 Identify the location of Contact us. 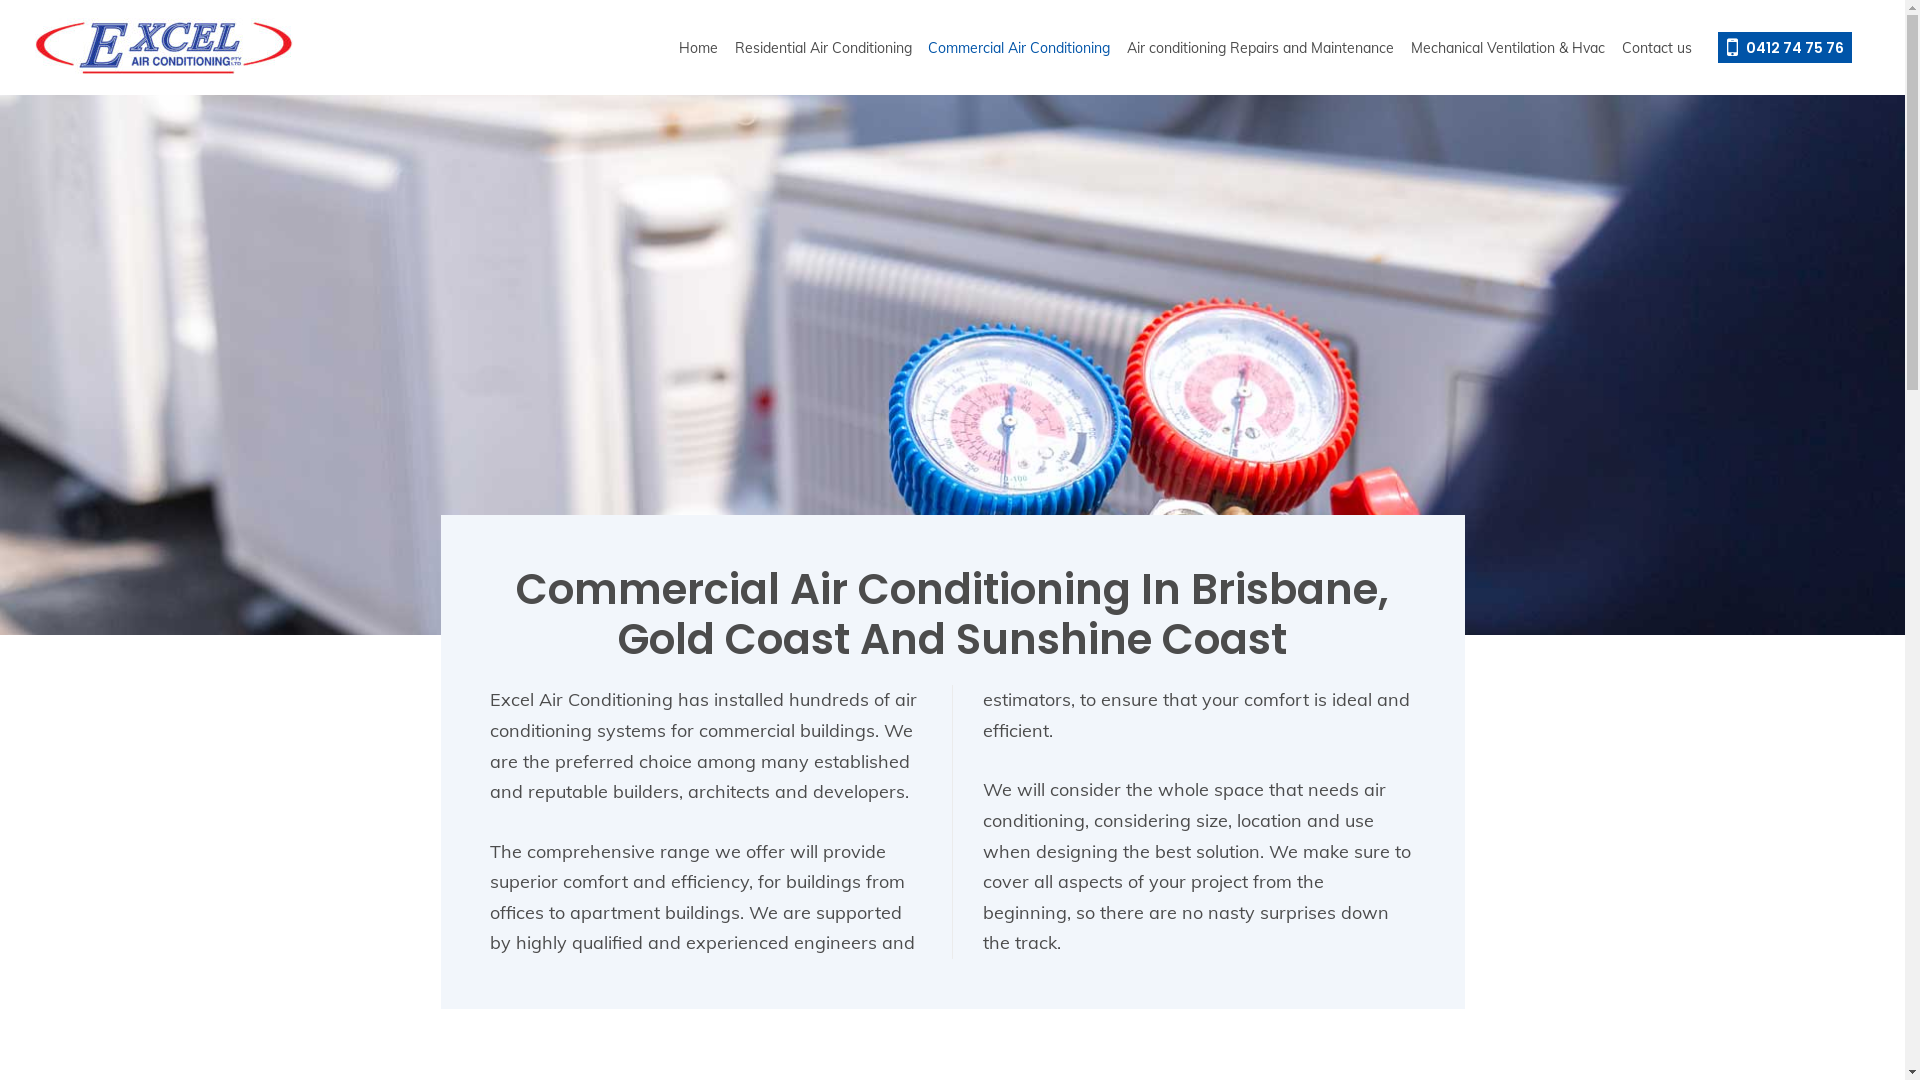
(1656, 48).